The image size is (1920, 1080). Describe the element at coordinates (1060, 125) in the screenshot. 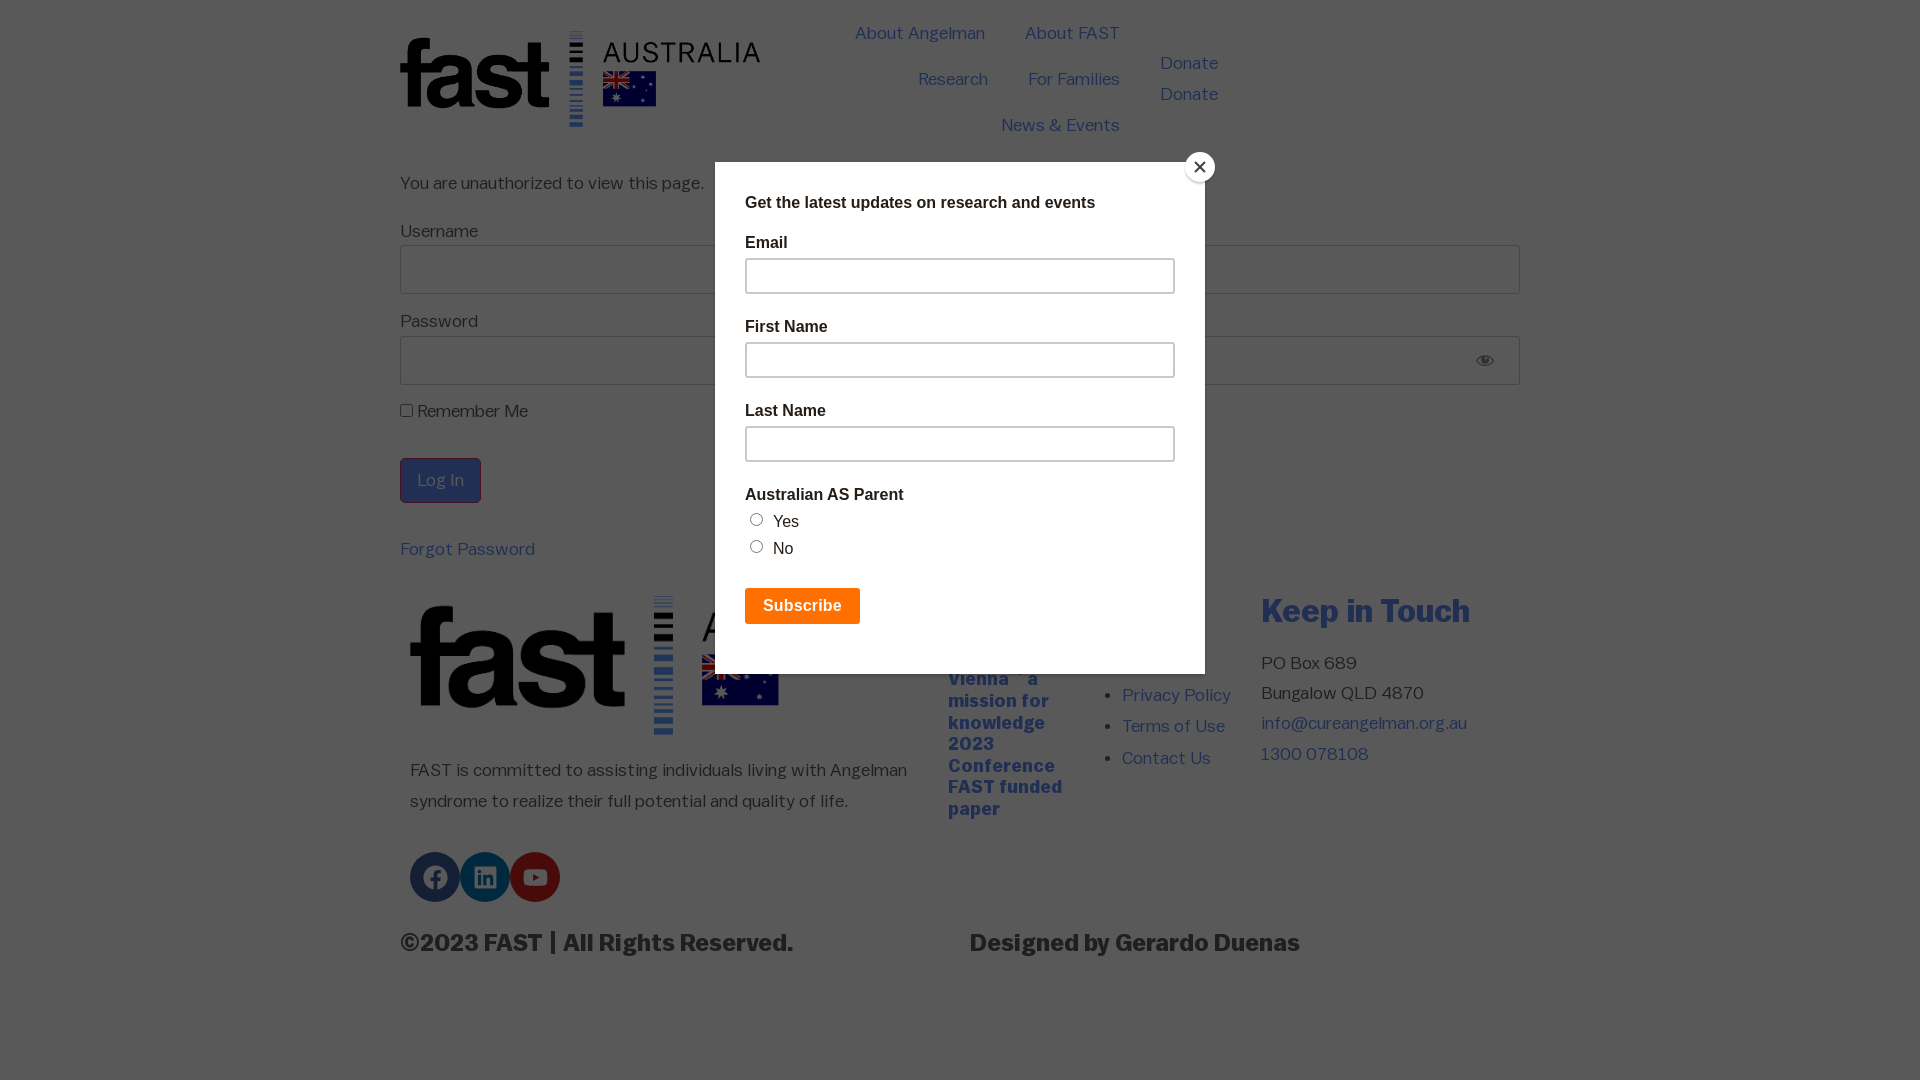

I see `News & Events` at that location.